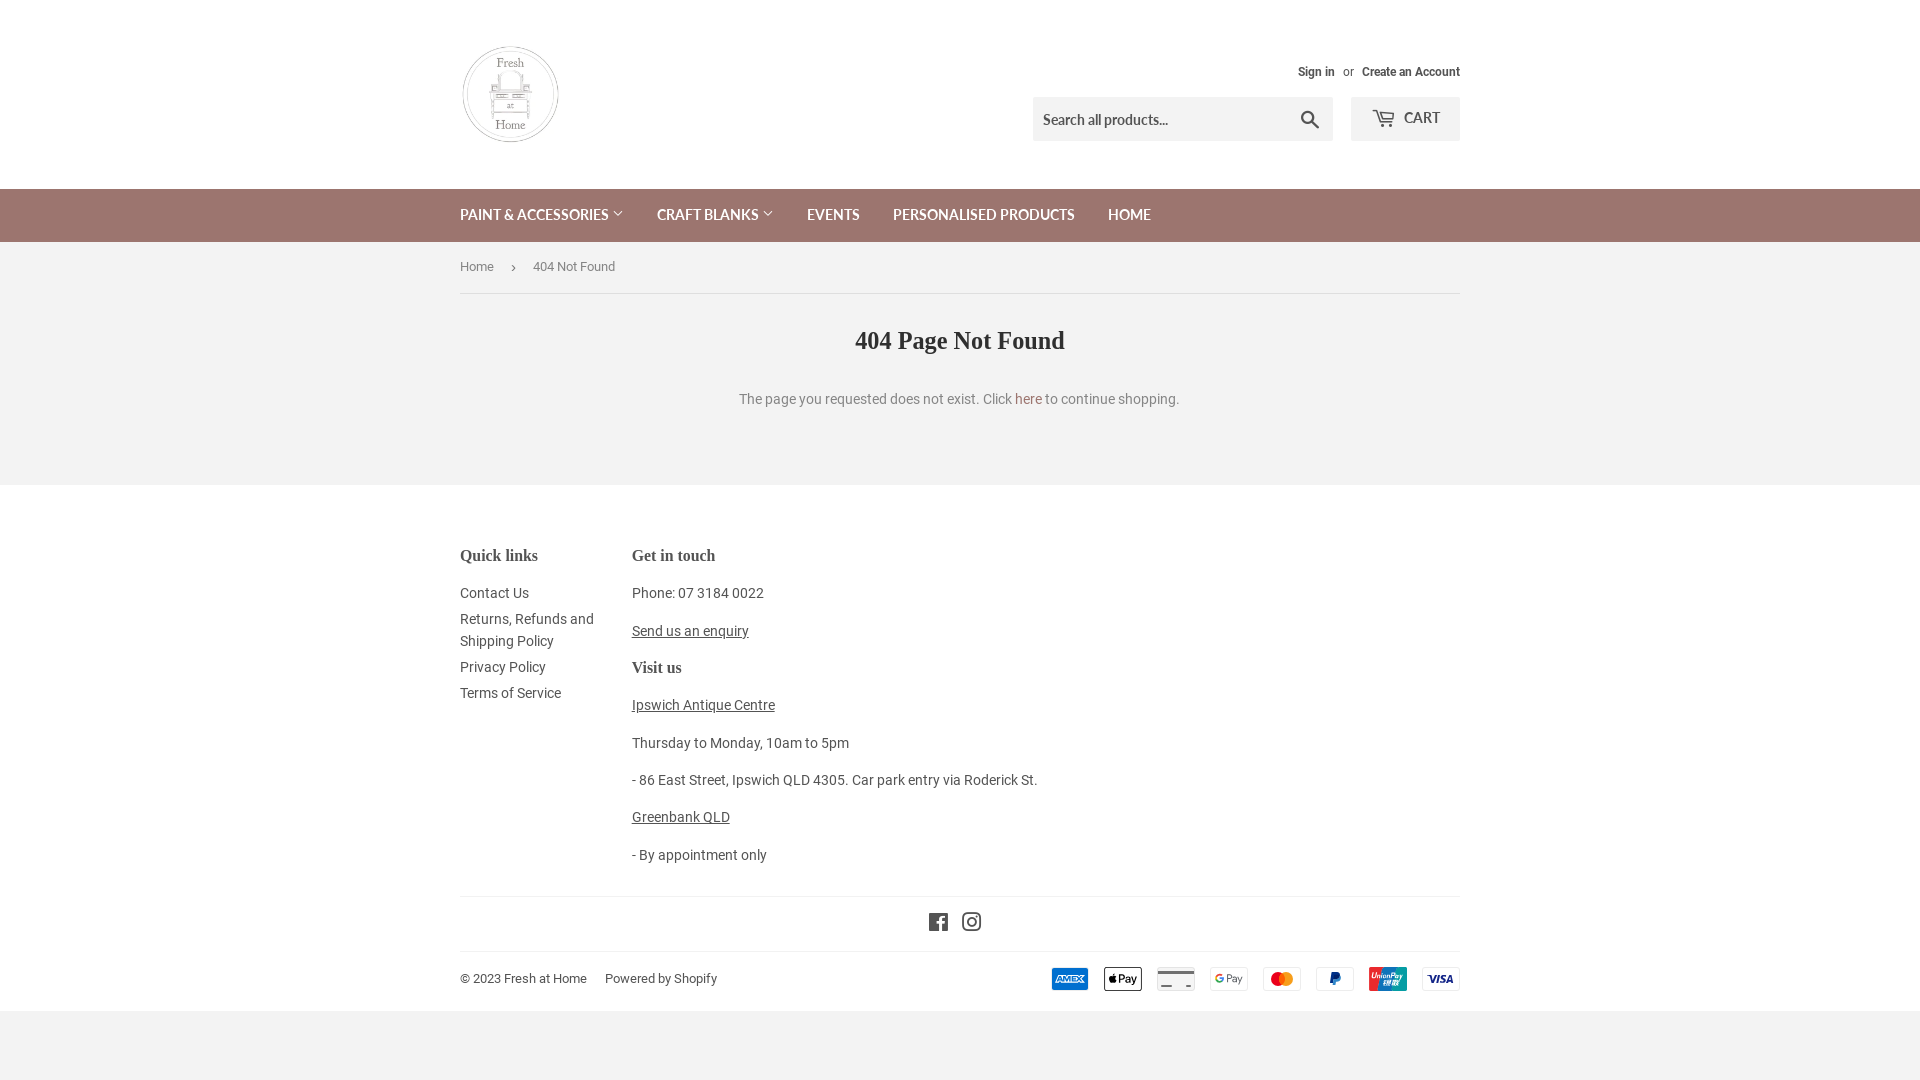 Image resolution: width=1920 pixels, height=1080 pixels. What do you see at coordinates (1406, 119) in the screenshot?
I see `CART` at bounding box center [1406, 119].